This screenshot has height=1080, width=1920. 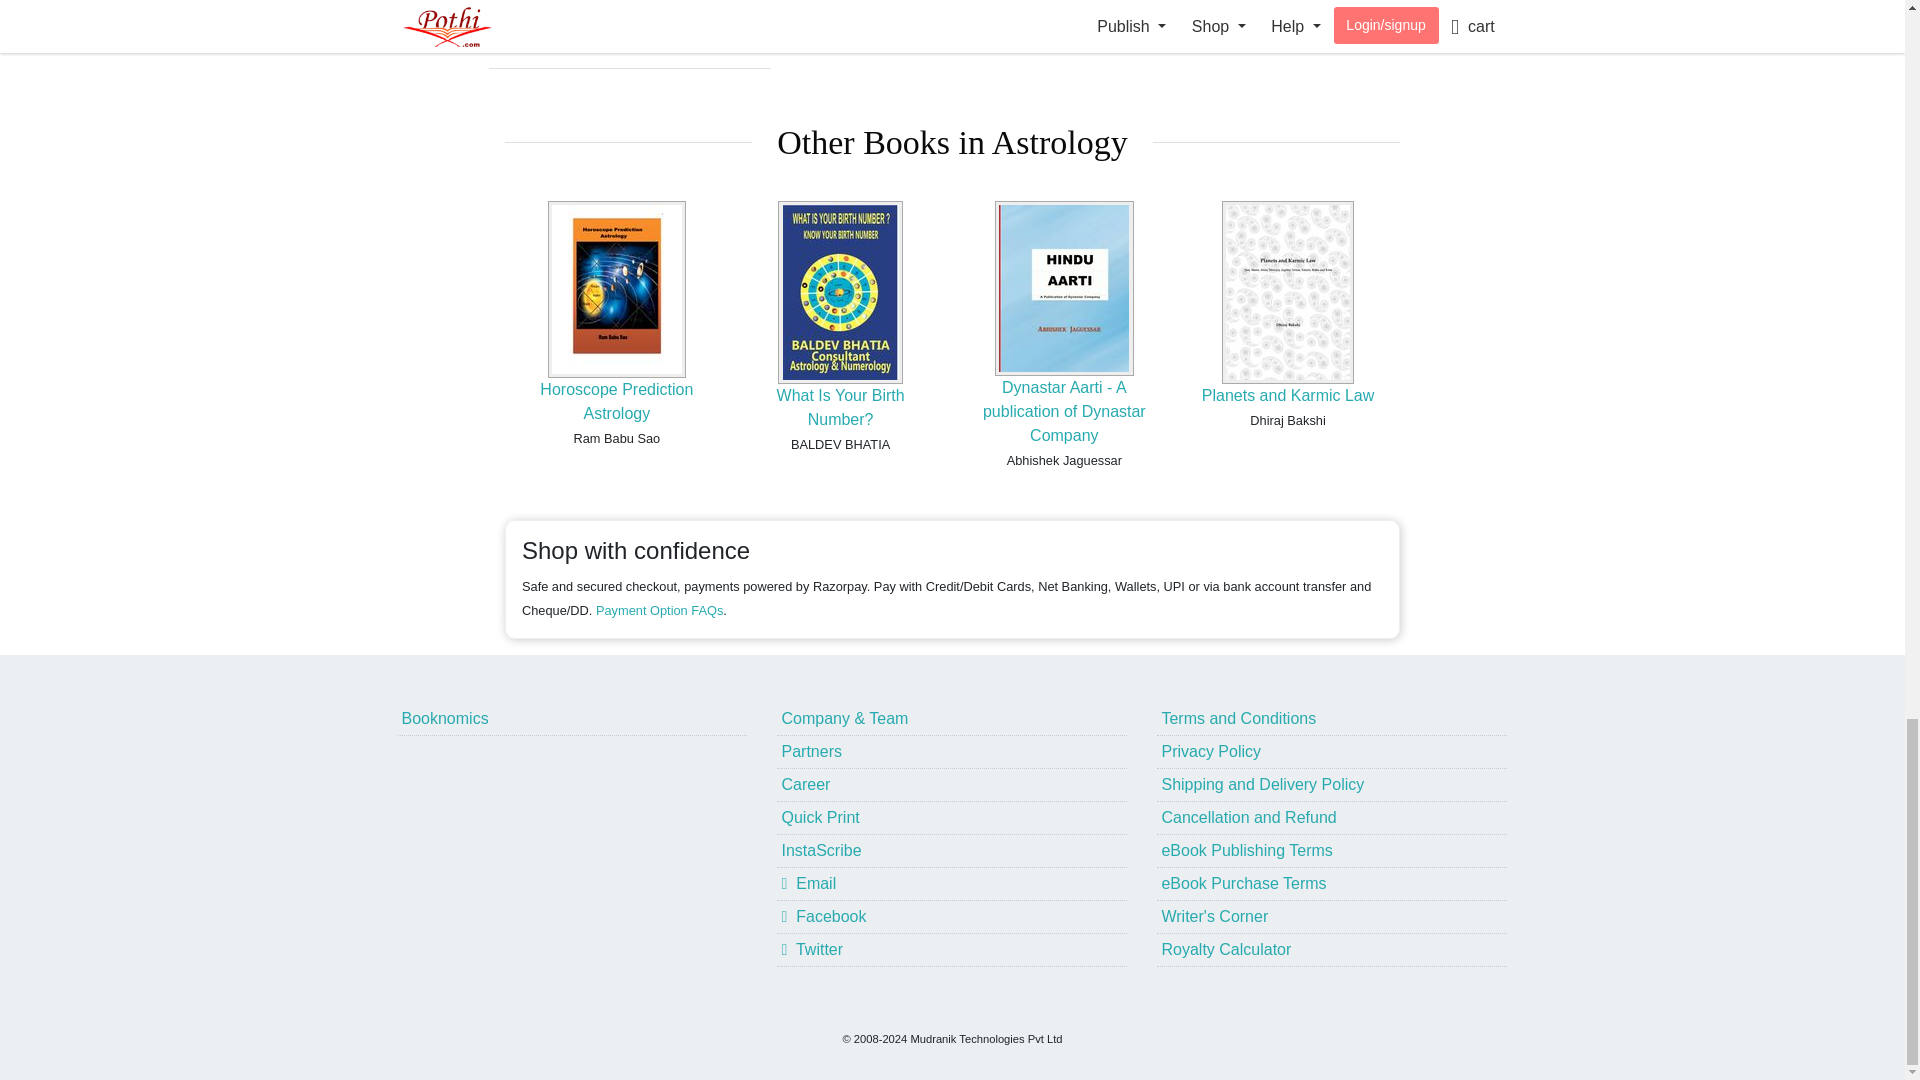 I want to click on Dynastar Aarti - A publication of Dynastar Company, so click(x=1064, y=411).